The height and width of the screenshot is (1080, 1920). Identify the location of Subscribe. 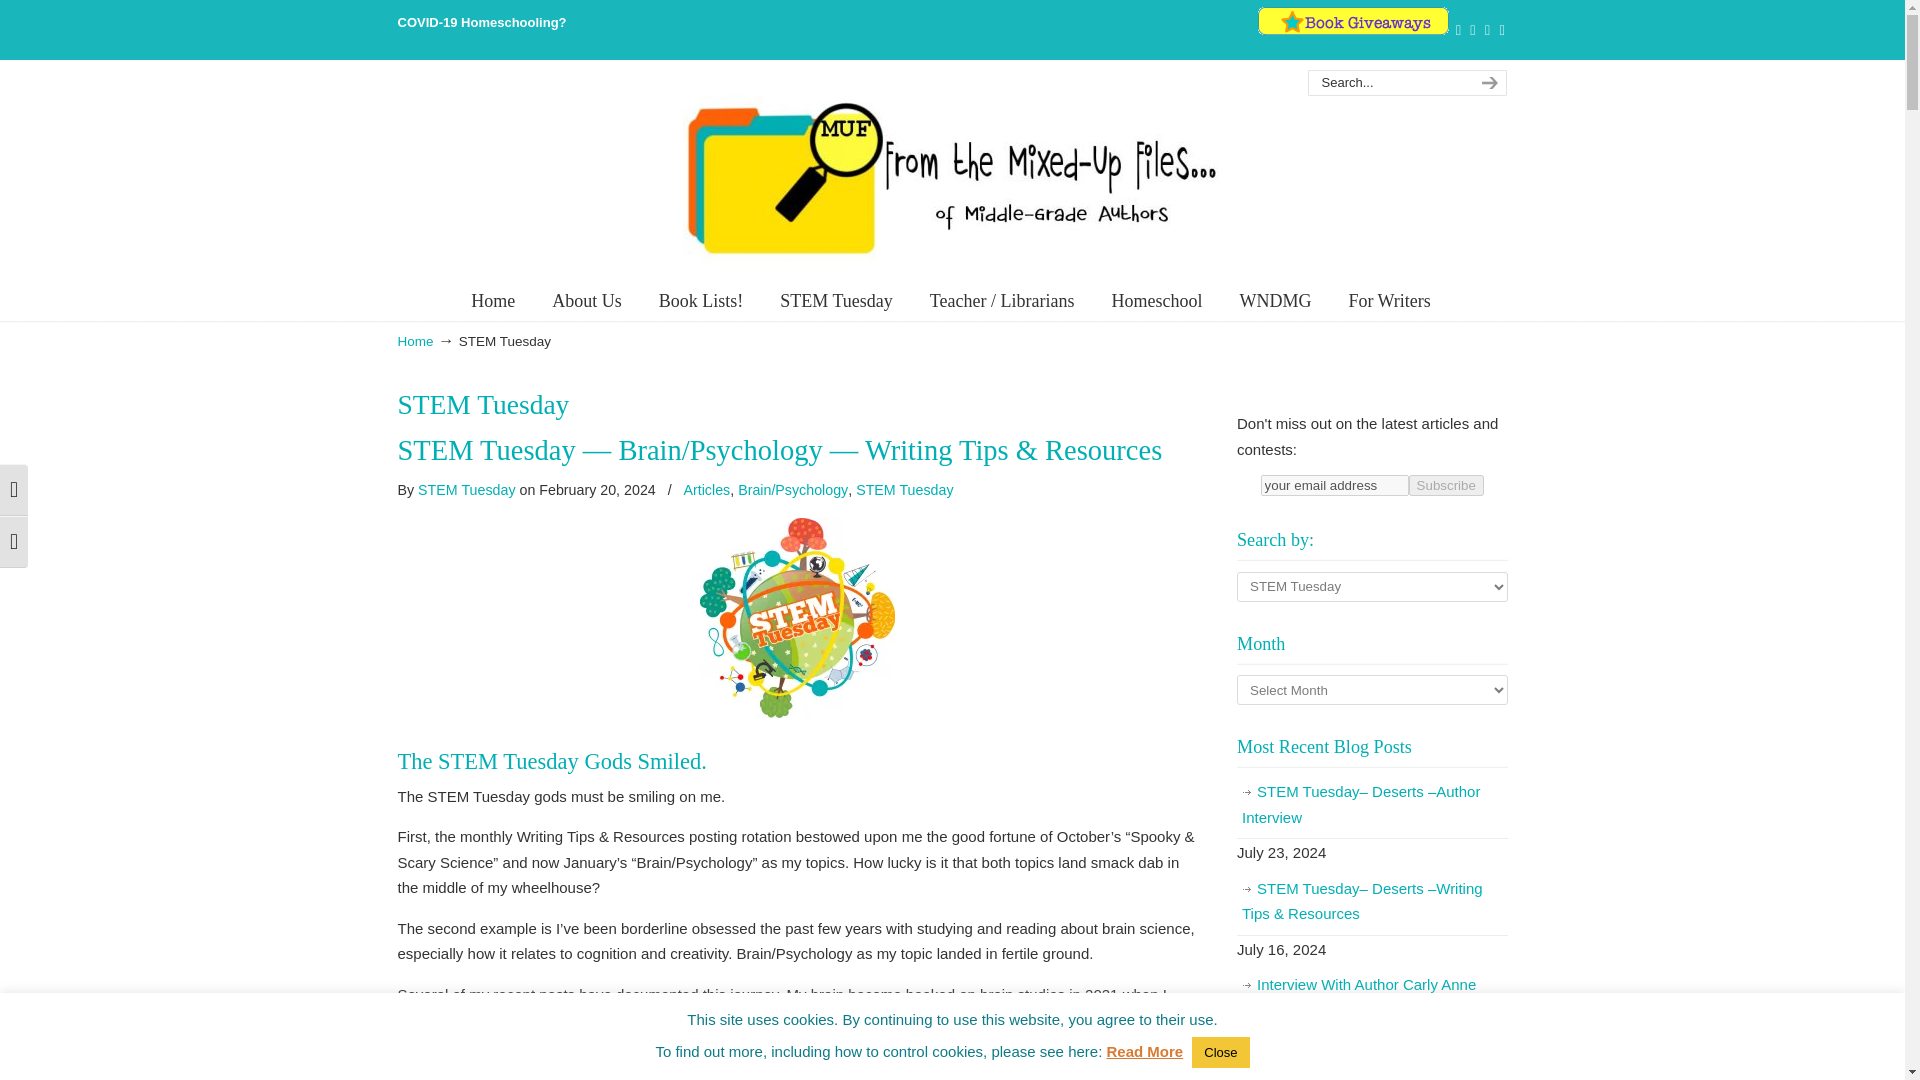
(1446, 485).